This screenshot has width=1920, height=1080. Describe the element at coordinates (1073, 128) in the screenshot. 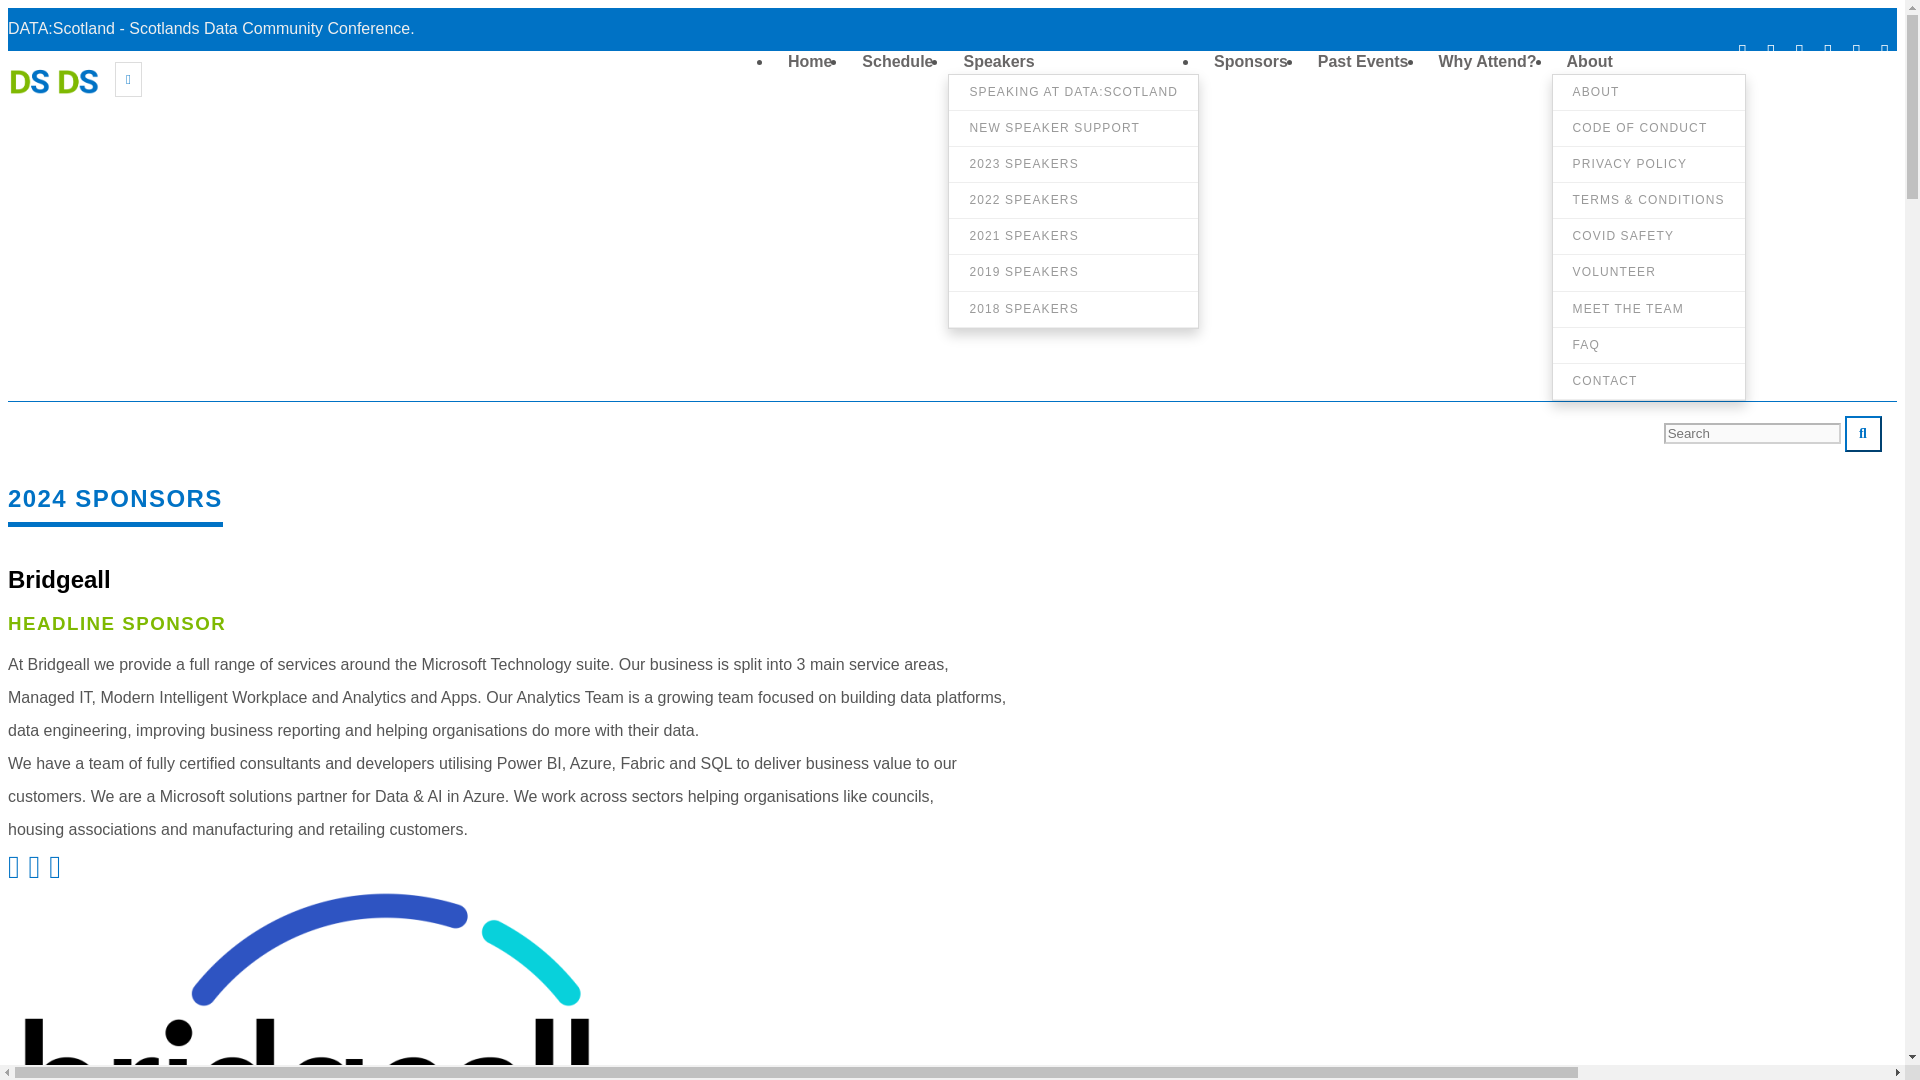

I see `NEW SPEAKER SUPPORT` at that location.